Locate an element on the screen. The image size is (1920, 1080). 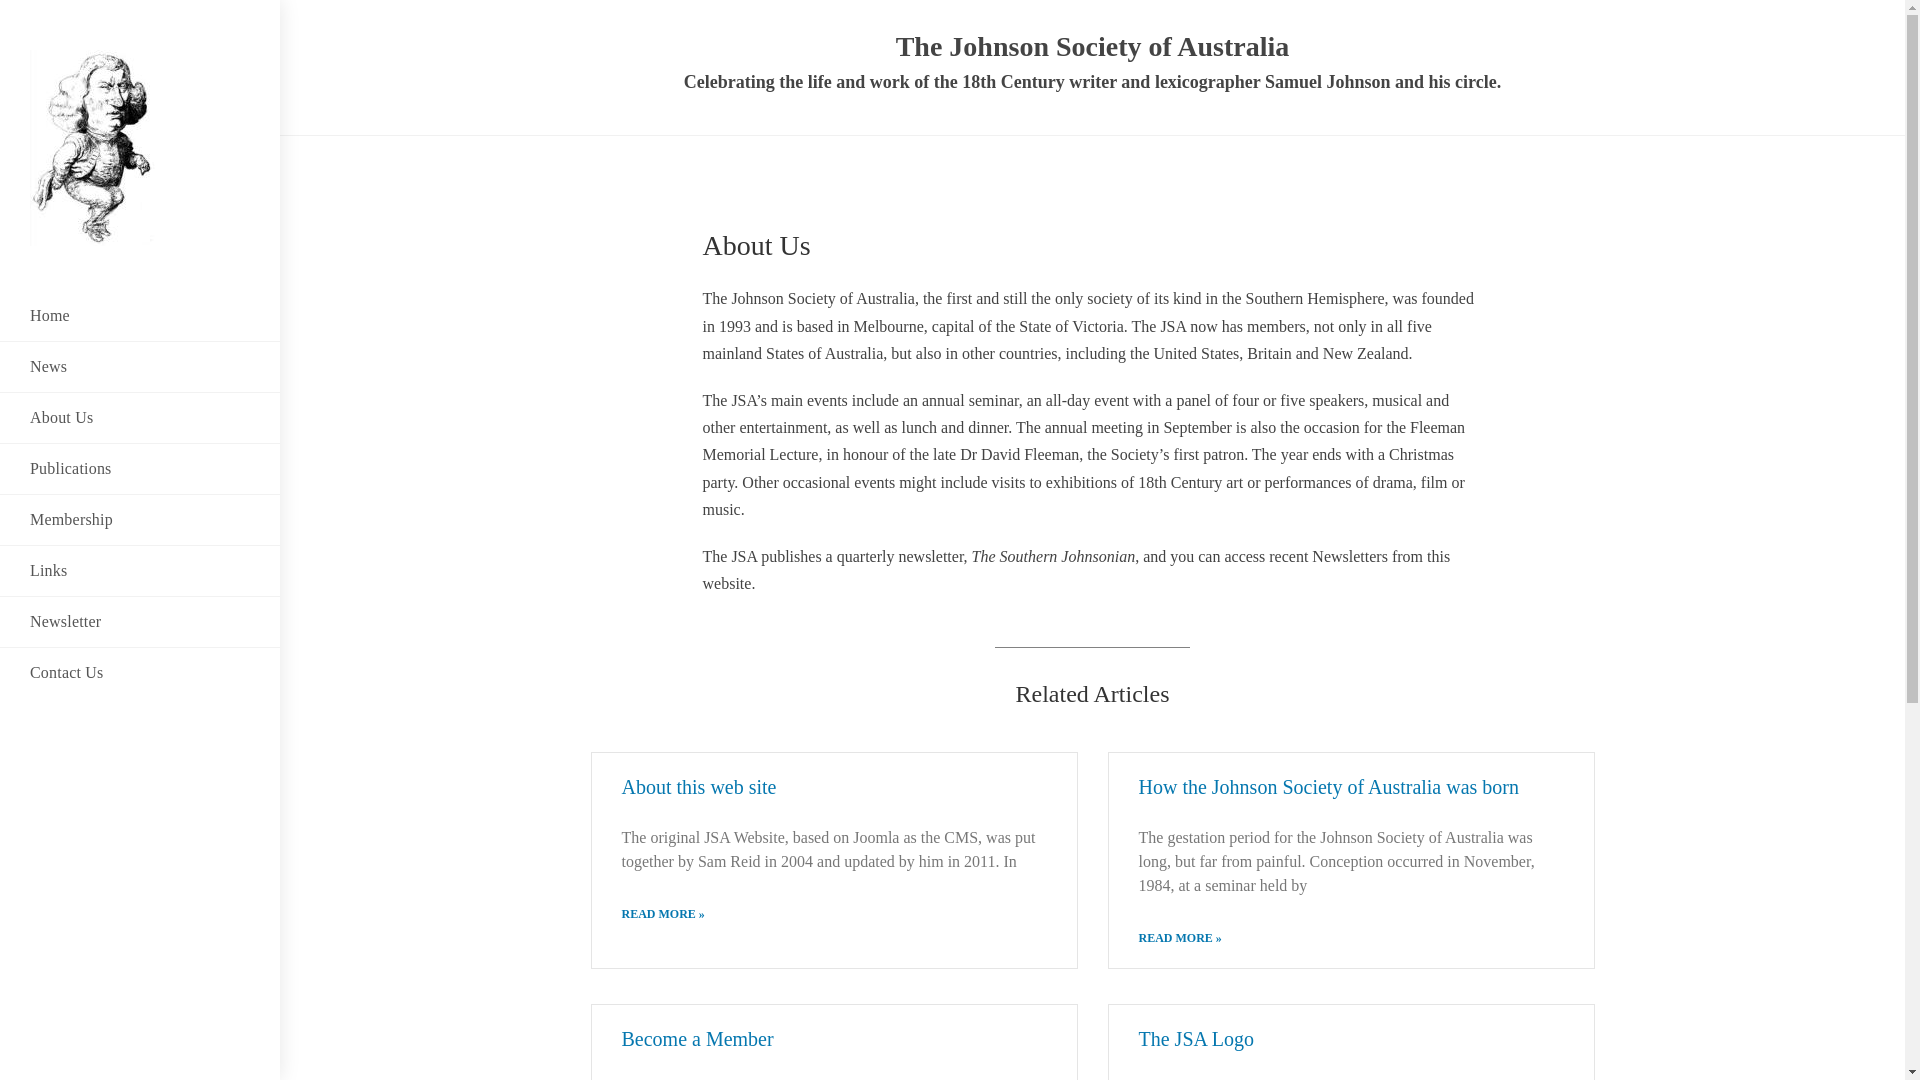
Become a Member is located at coordinates (698, 1039).